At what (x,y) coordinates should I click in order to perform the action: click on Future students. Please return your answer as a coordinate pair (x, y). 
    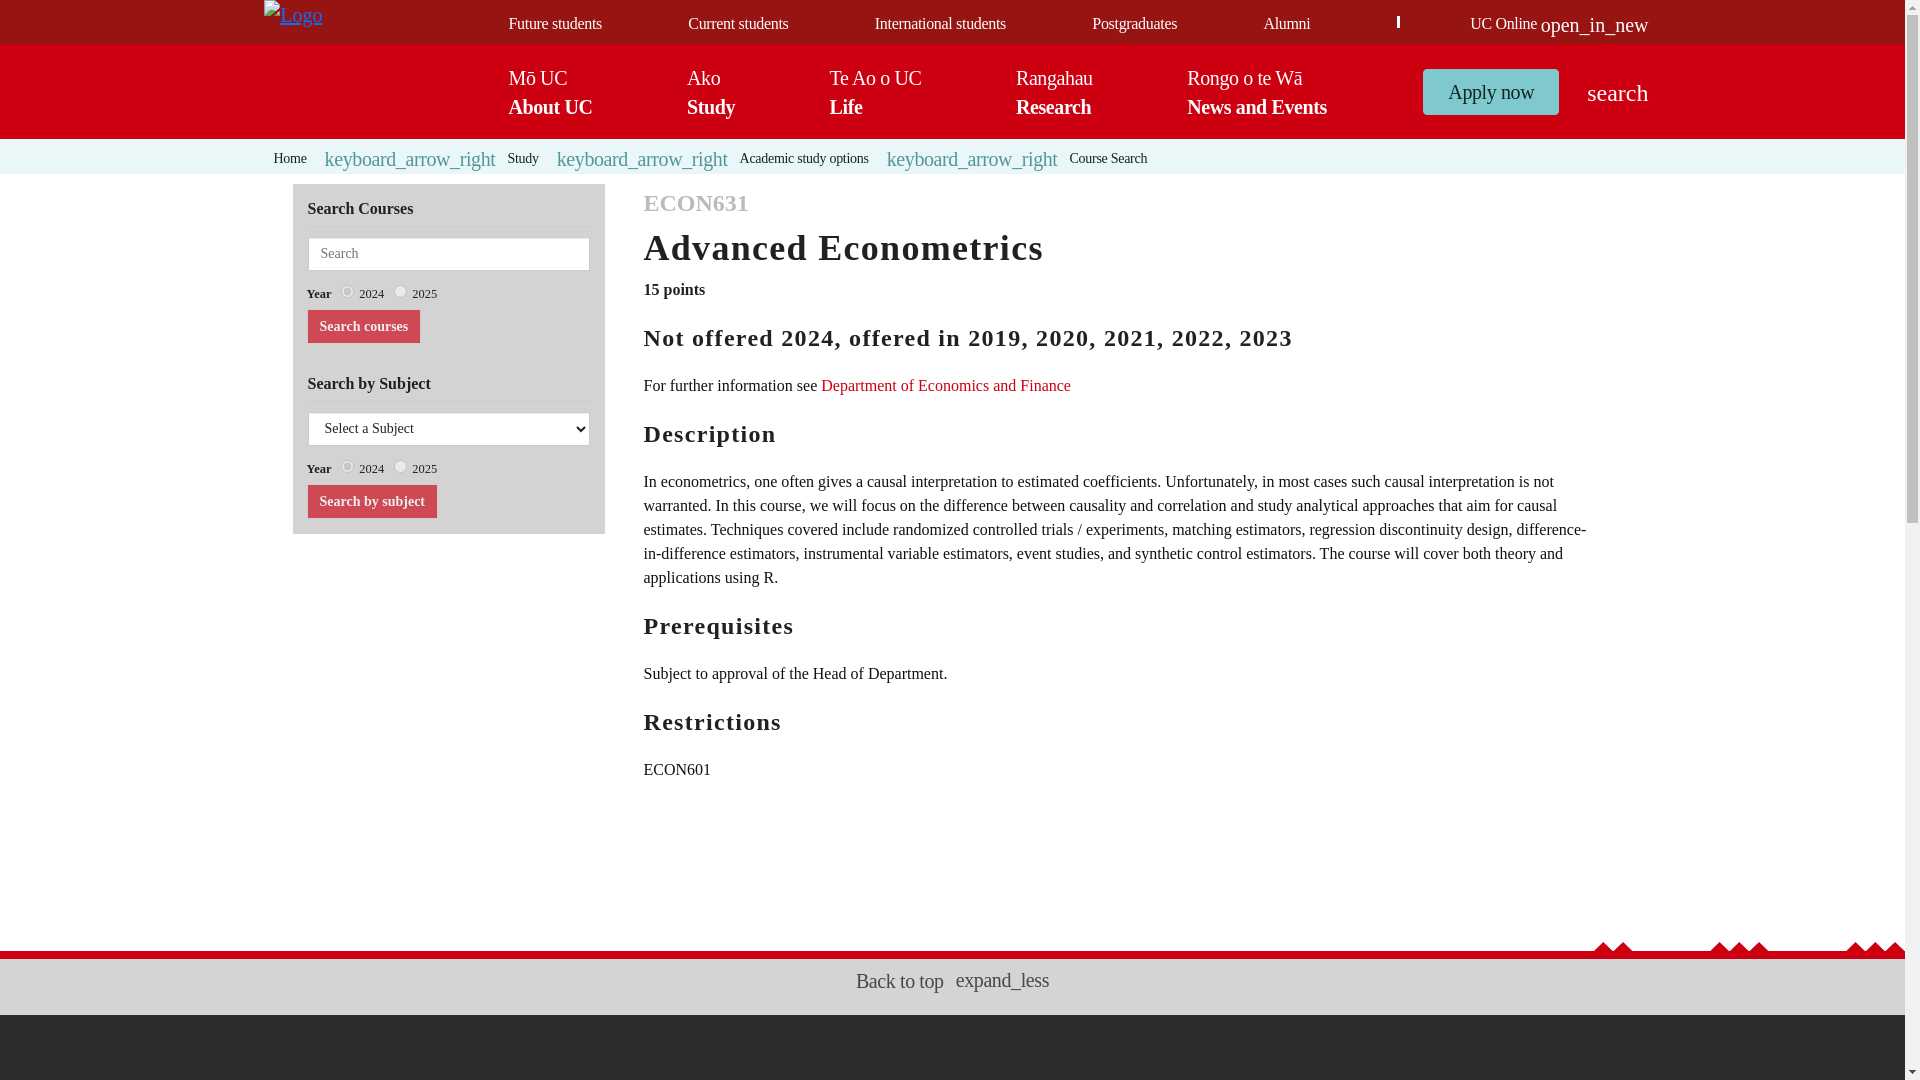
    Looking at the image, I should click on (554, 24).